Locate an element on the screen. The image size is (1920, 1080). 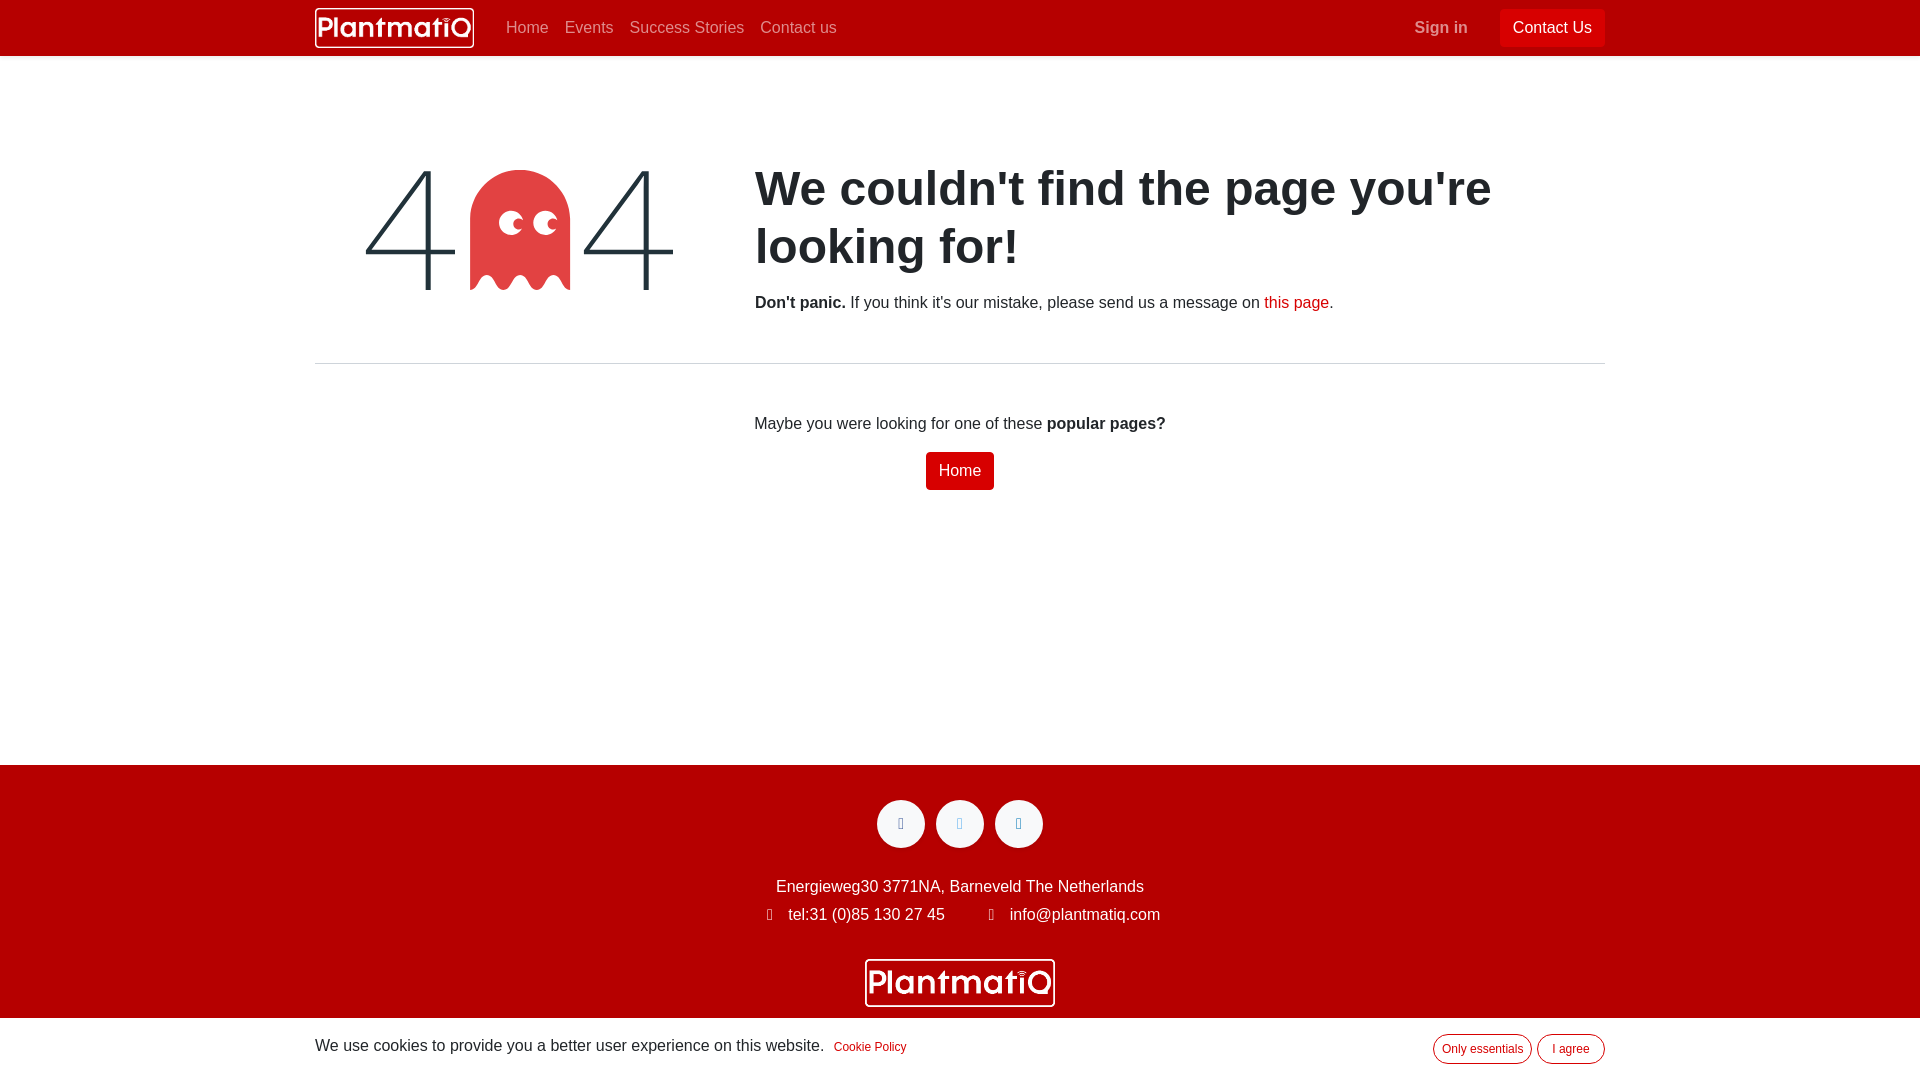
Cookie Policy is located at coordinates (870, 1046).